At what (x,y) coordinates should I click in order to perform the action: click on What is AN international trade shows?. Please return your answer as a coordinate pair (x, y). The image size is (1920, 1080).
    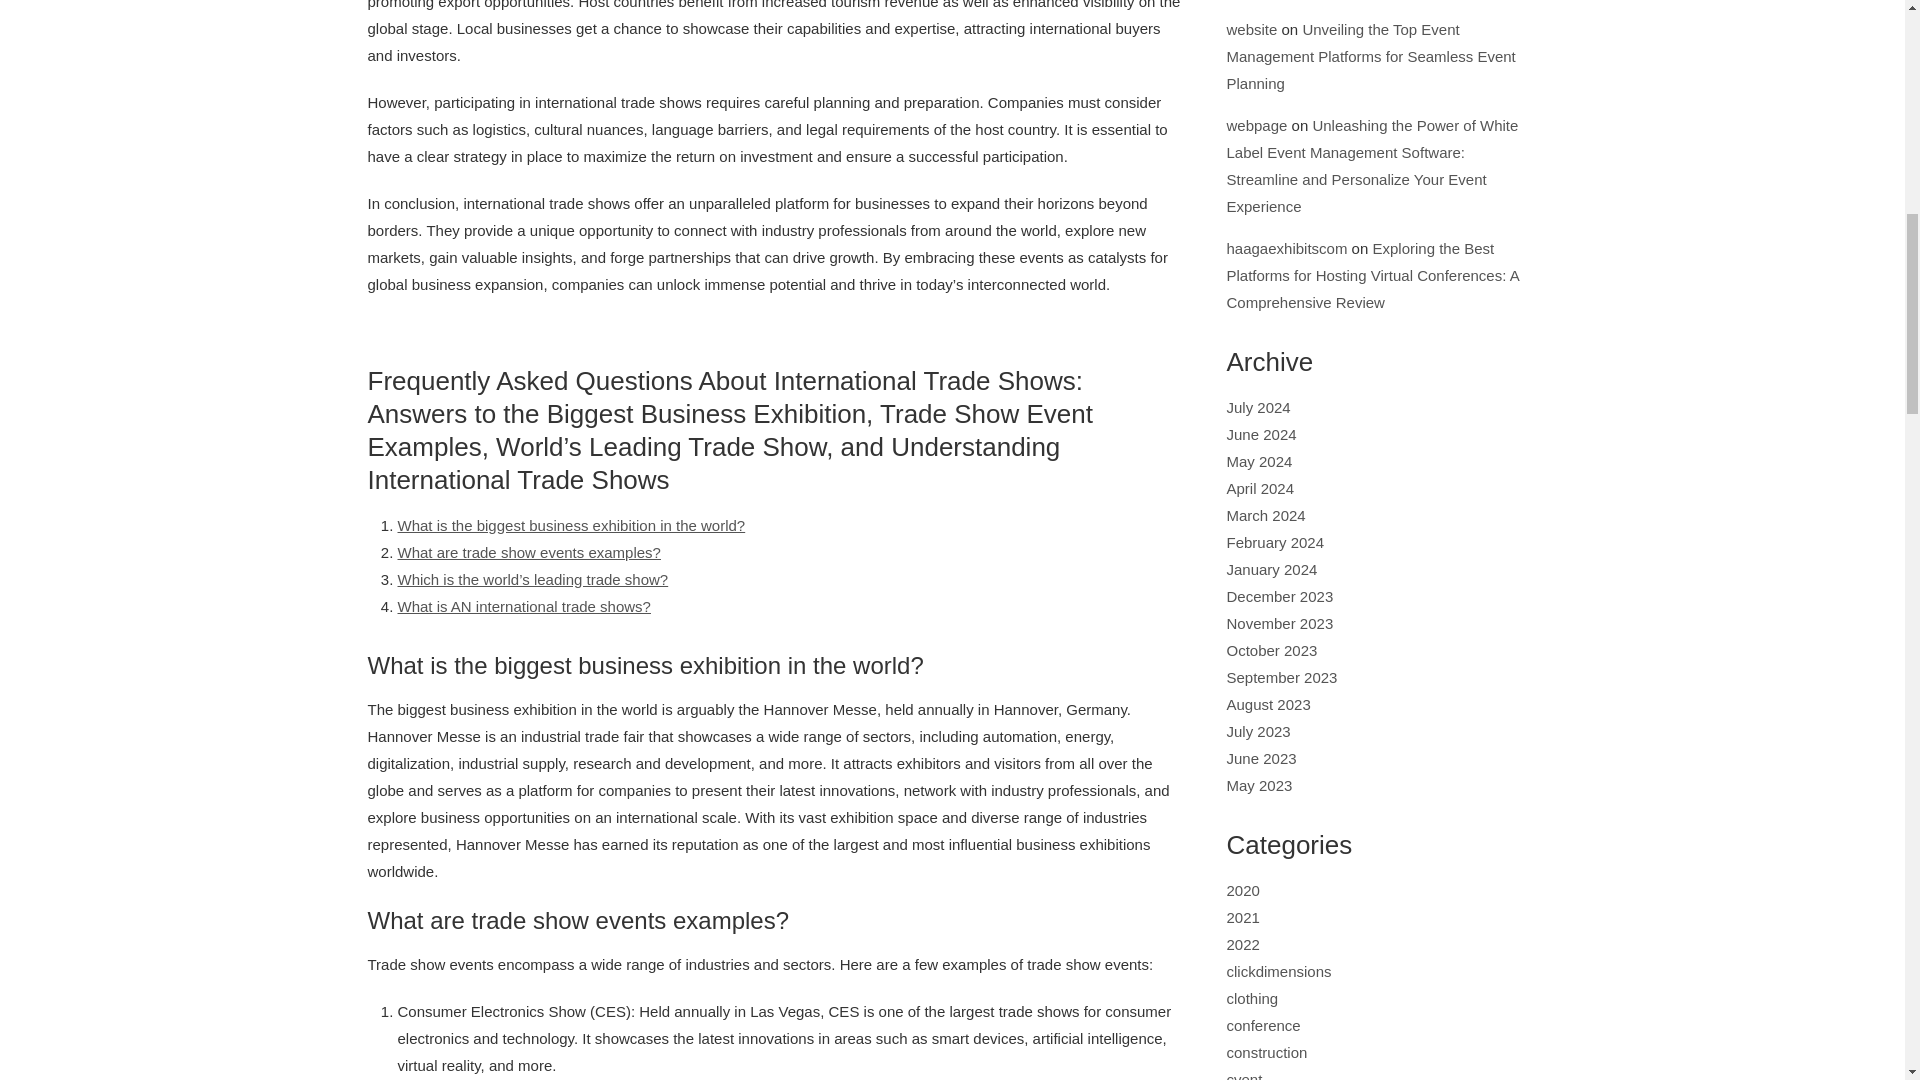
    Looking at the image, I should click on (524, 606).